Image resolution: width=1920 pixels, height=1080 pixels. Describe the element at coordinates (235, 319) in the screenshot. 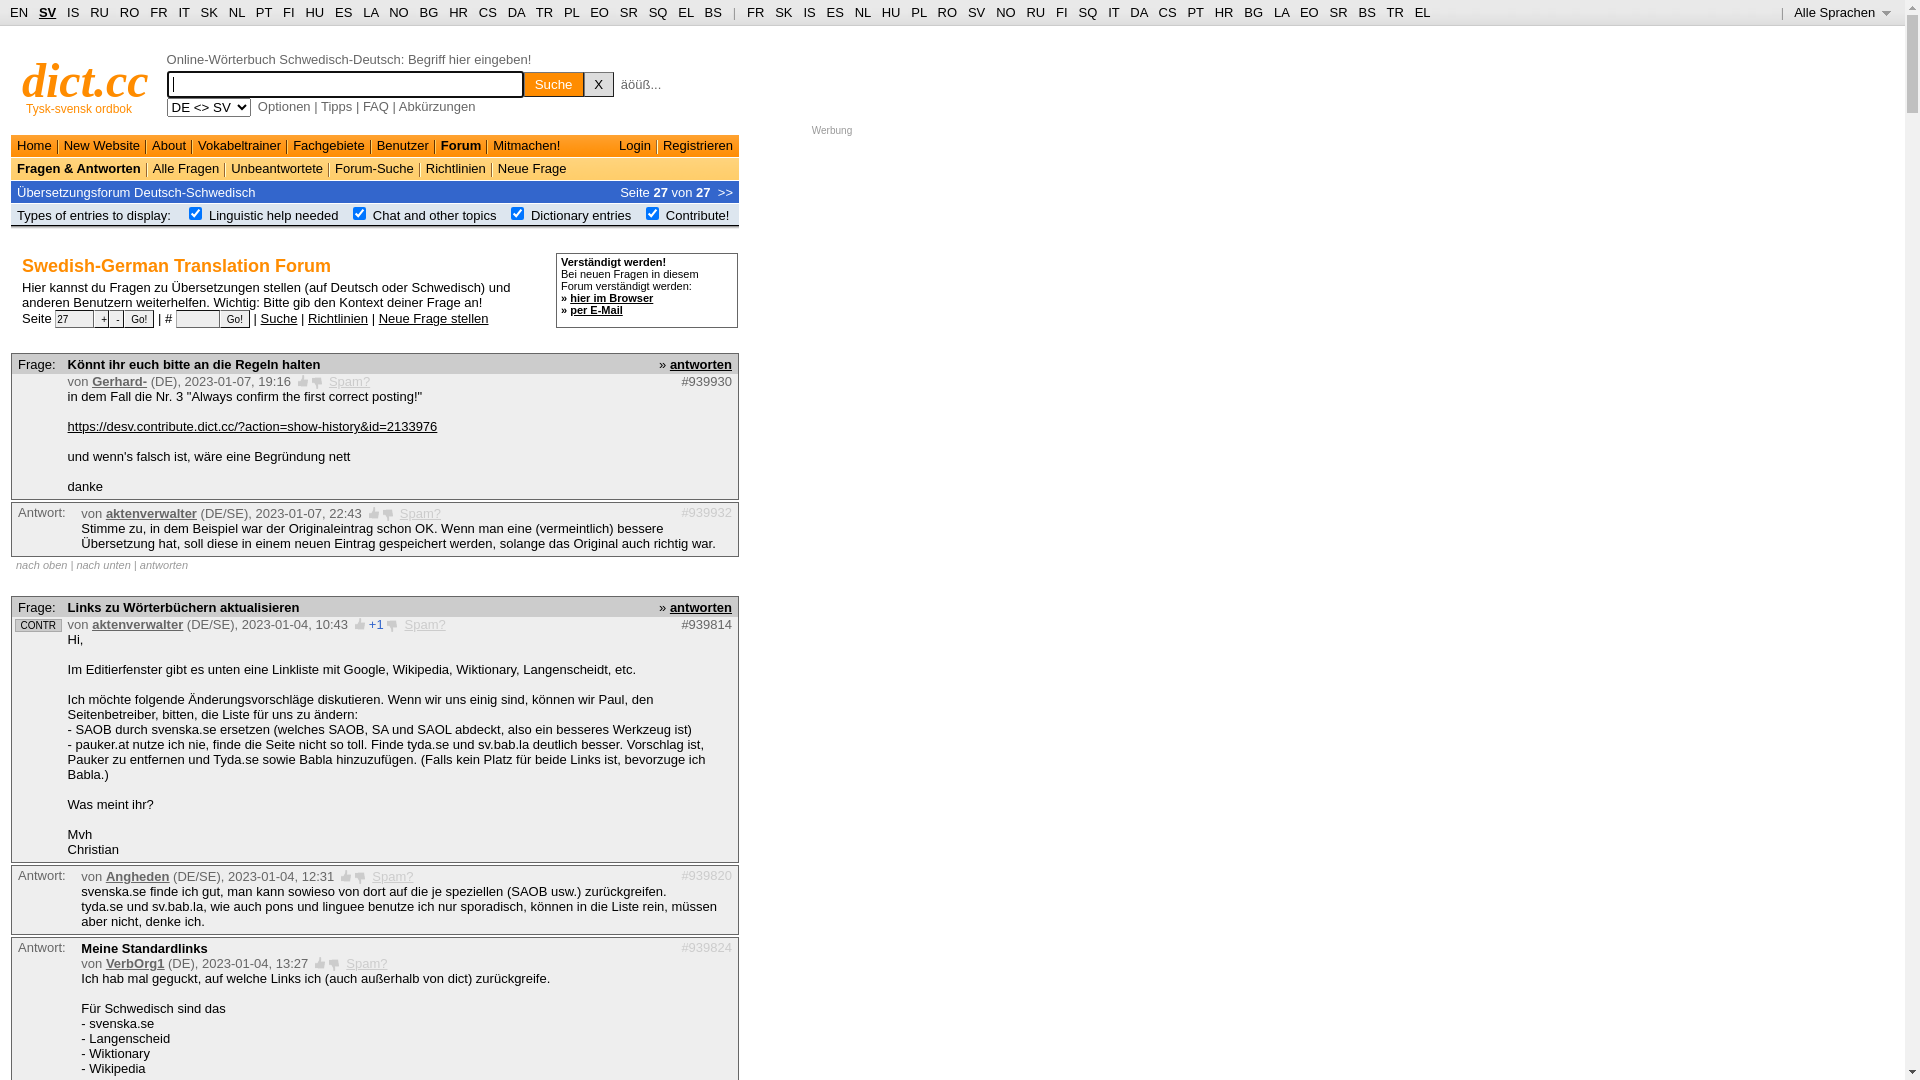

I see `Go!` at that location.